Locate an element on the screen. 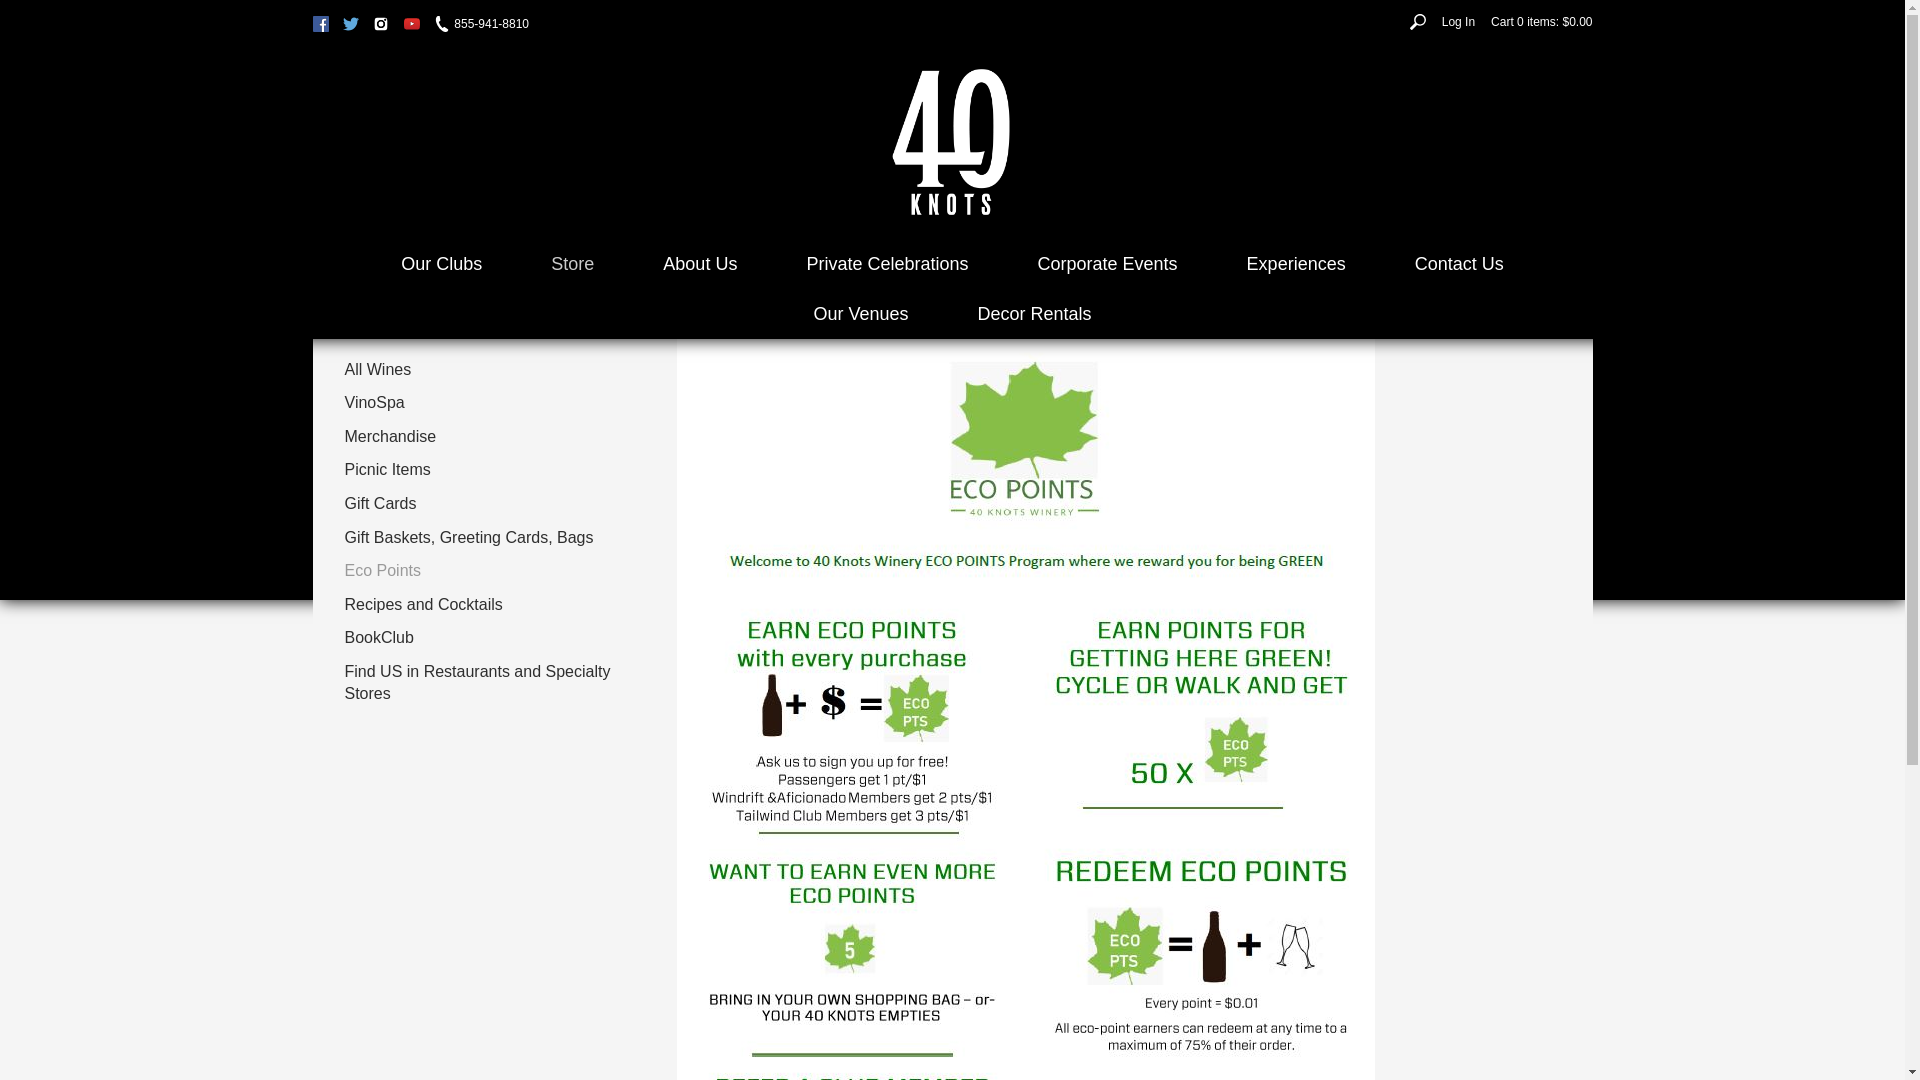 The height and width of the screenshot is (1080, 1920). Decor Rentals is located at coordinates (1035, 314).